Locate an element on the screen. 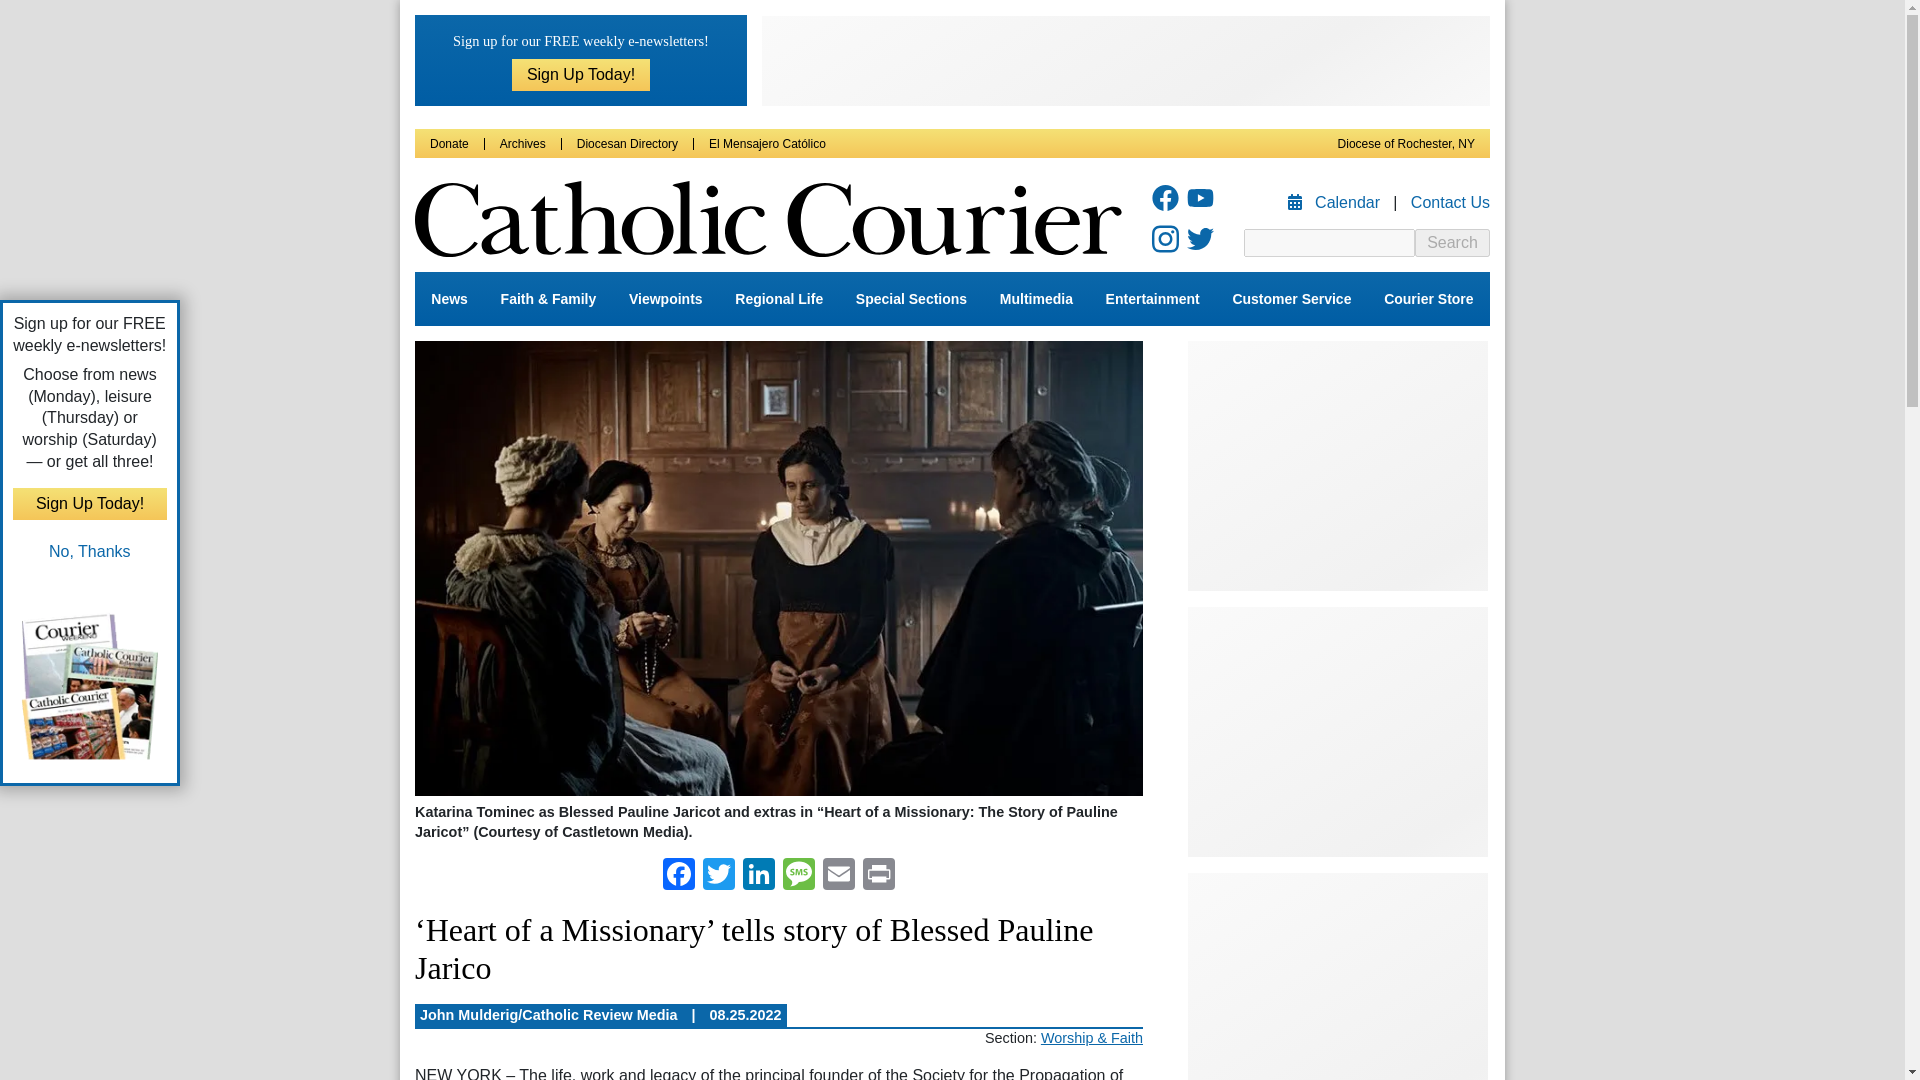 Image resolution: width=1920 pixels, height=1080 pixels. Special Sections is located at coordinates (912, 299).